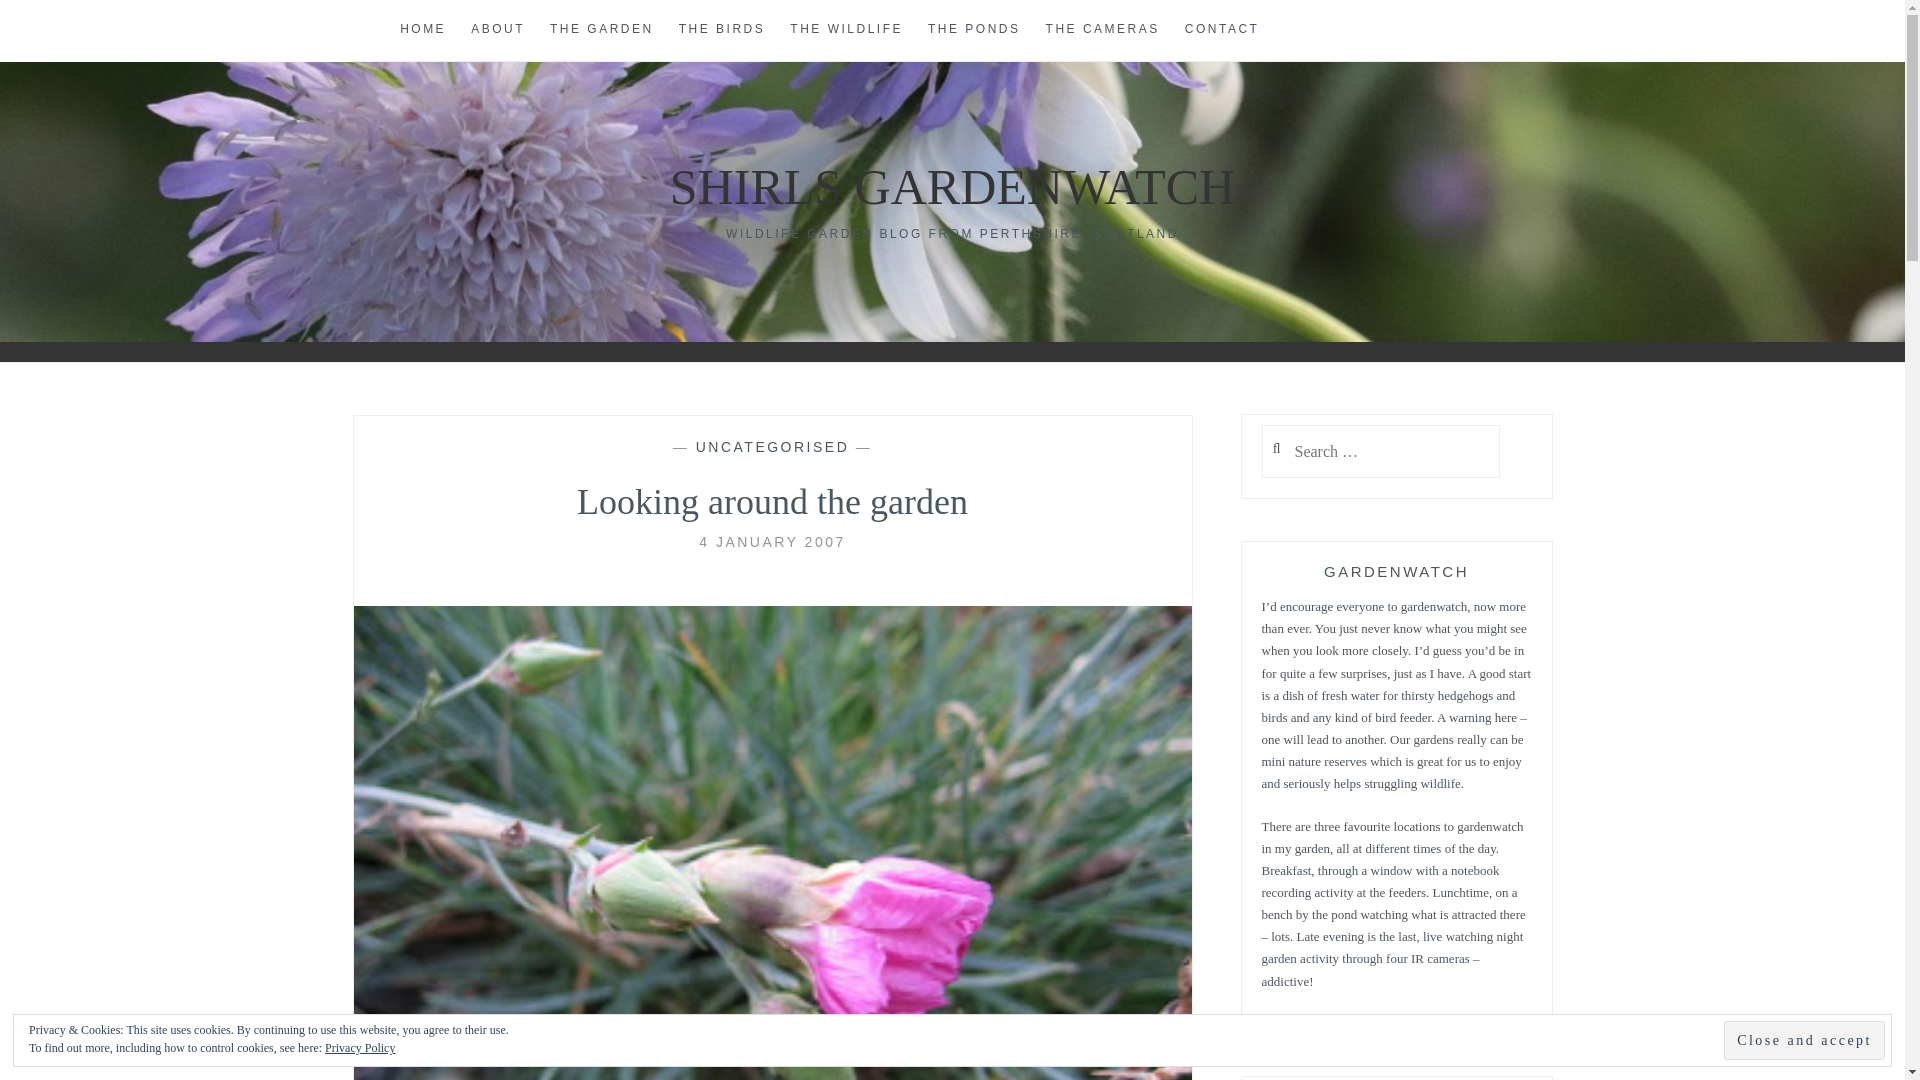 This screenshot has width=1920, height=1080. What do you see at coordinates (1804, 1040) in the screenshot?
I see `Close and accept` at bounding box center [1804, 1040].